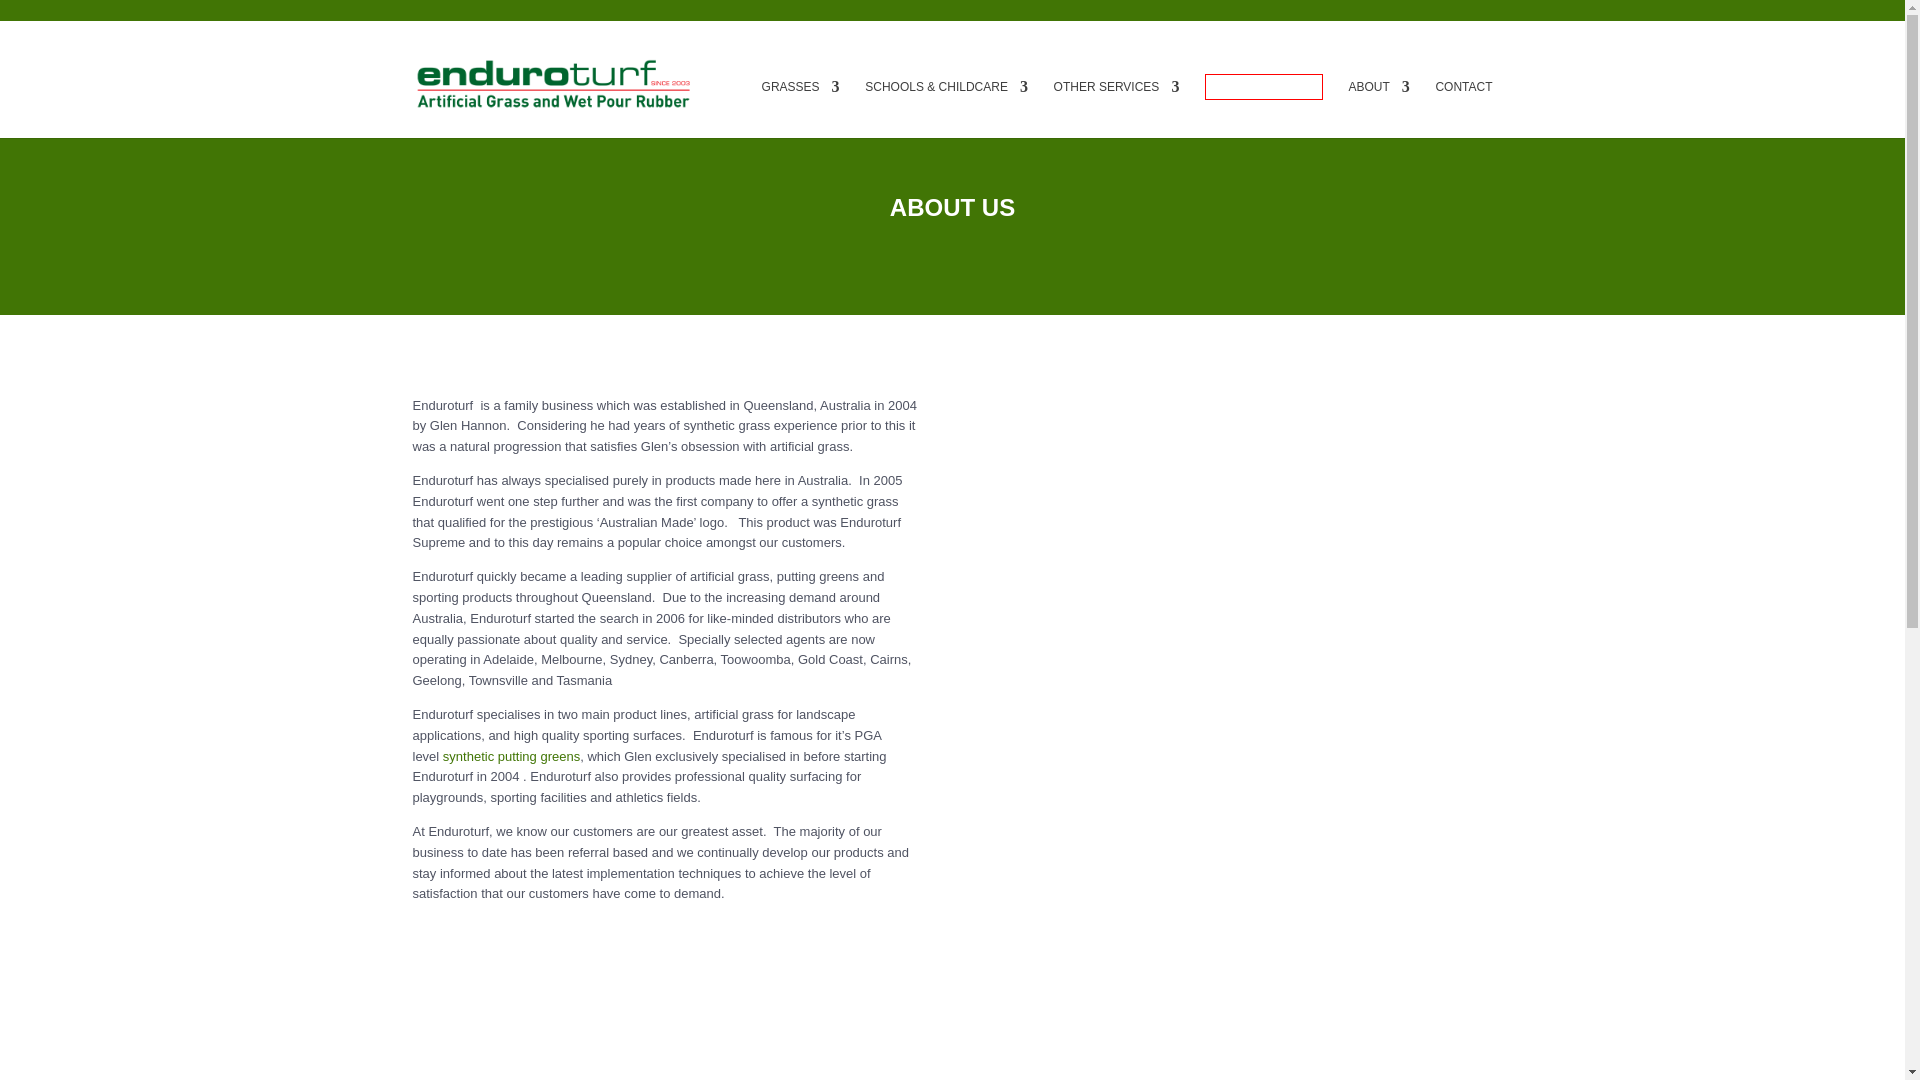  What do you see at coordinates (1264, 87) in the screenshot?
I see `SHOP ONLINE DIY` at bounding box center [1264, 87].